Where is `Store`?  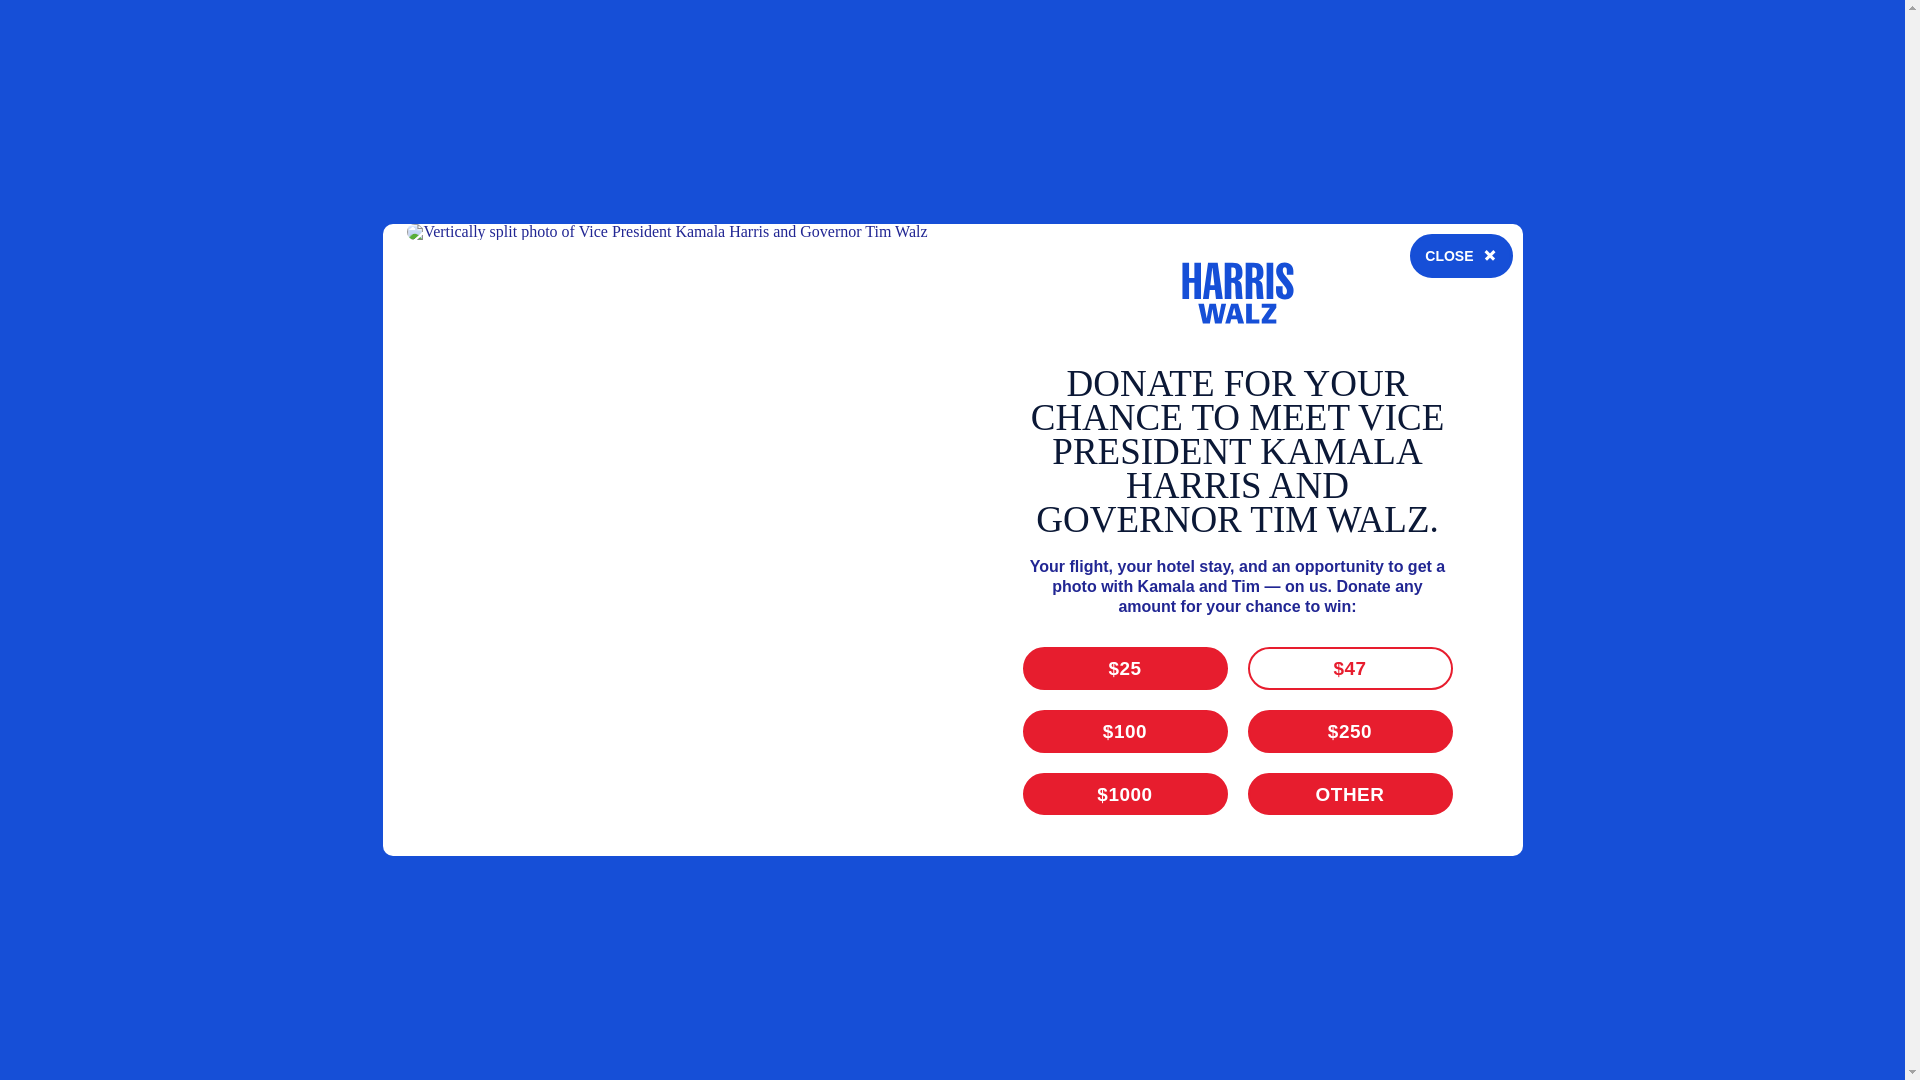 Store is located at coordinates (1394, 298).